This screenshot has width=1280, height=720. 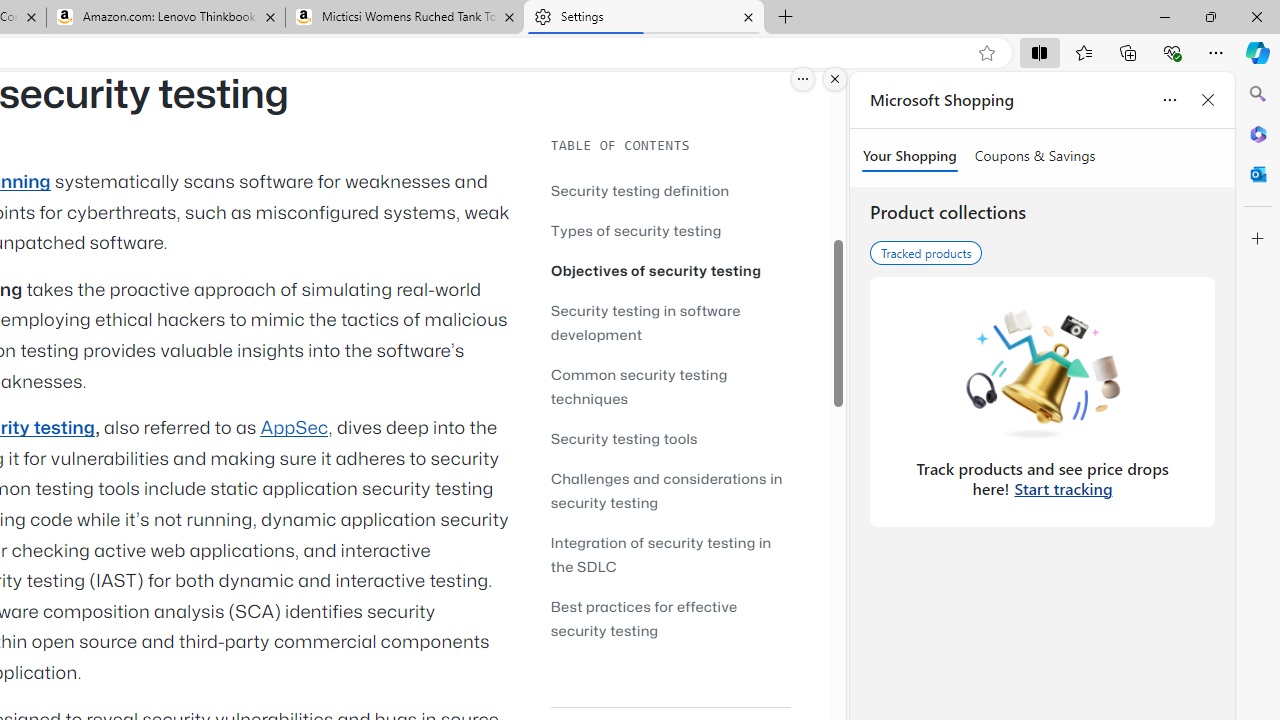 I want to click on Objectives of security testing, so click(x=670, y=270).